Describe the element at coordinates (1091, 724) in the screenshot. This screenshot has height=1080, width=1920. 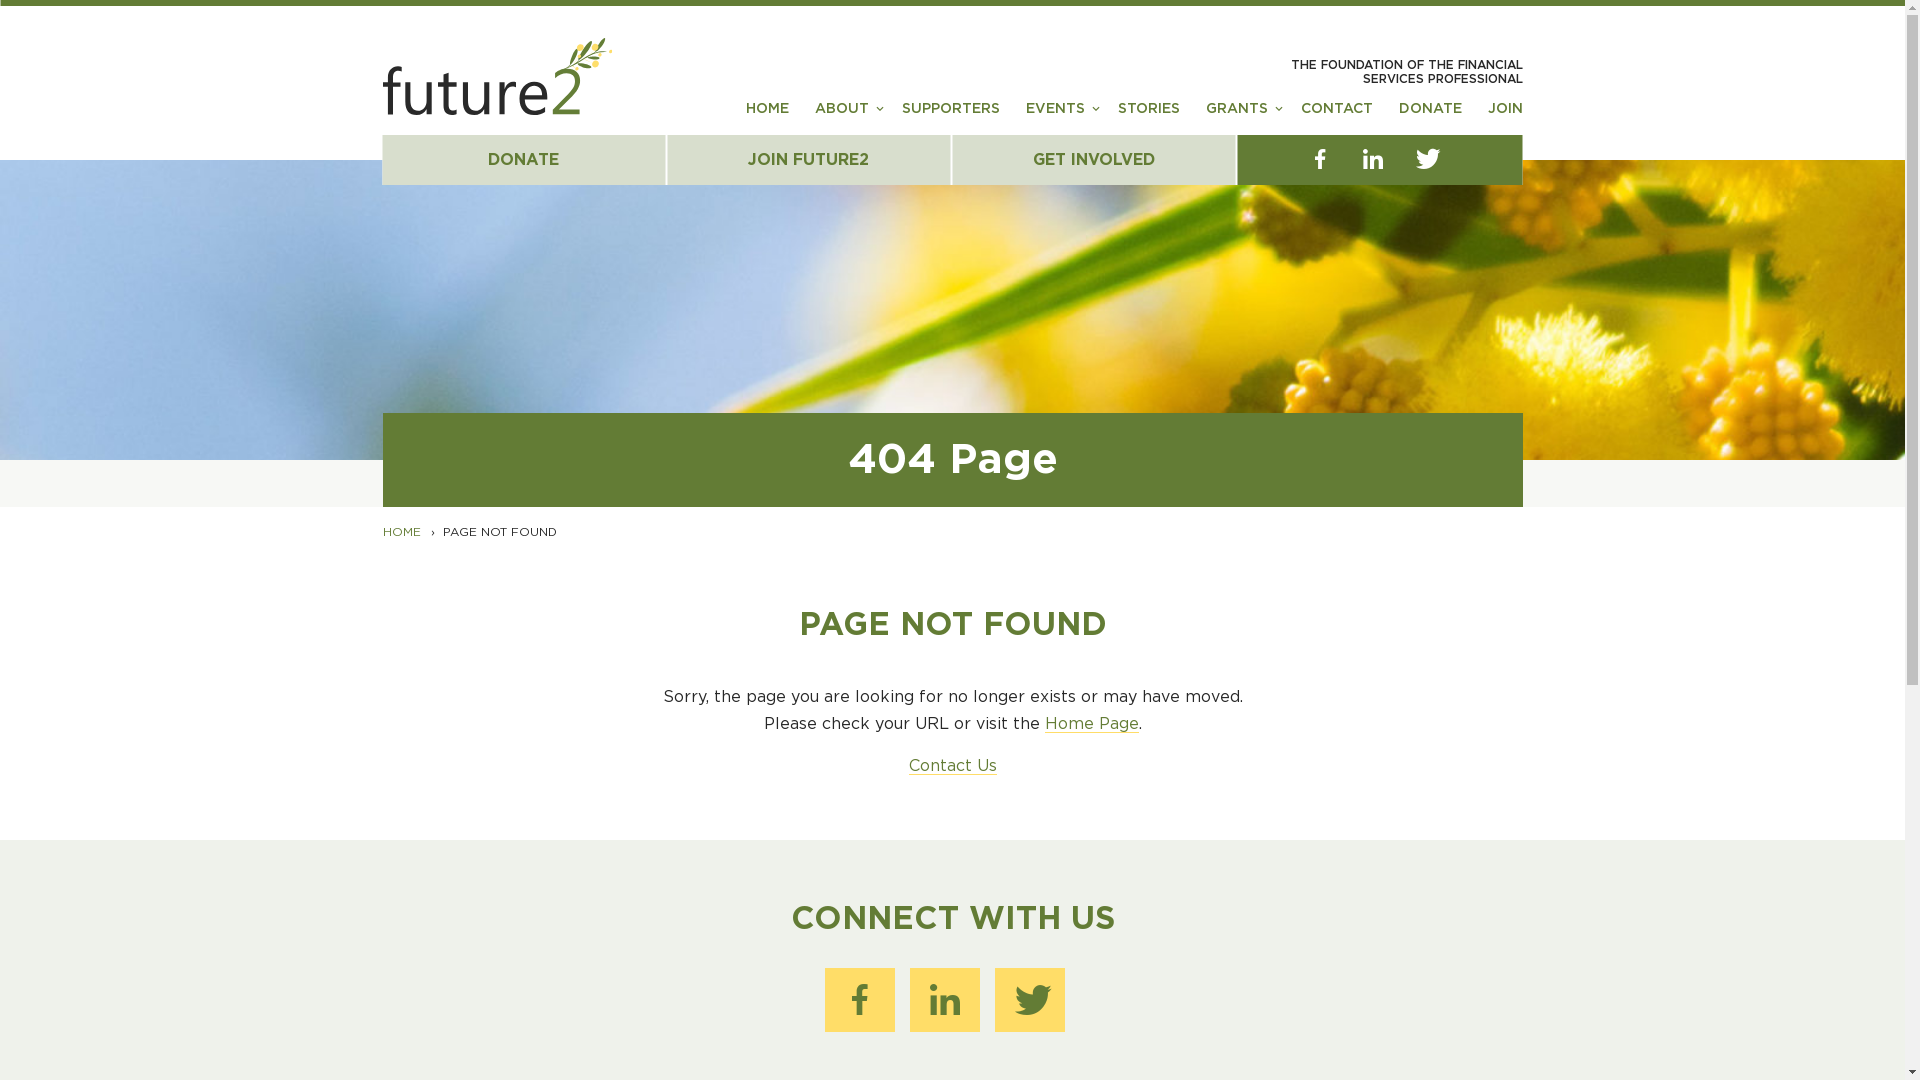
I see `Home Page` at that location.